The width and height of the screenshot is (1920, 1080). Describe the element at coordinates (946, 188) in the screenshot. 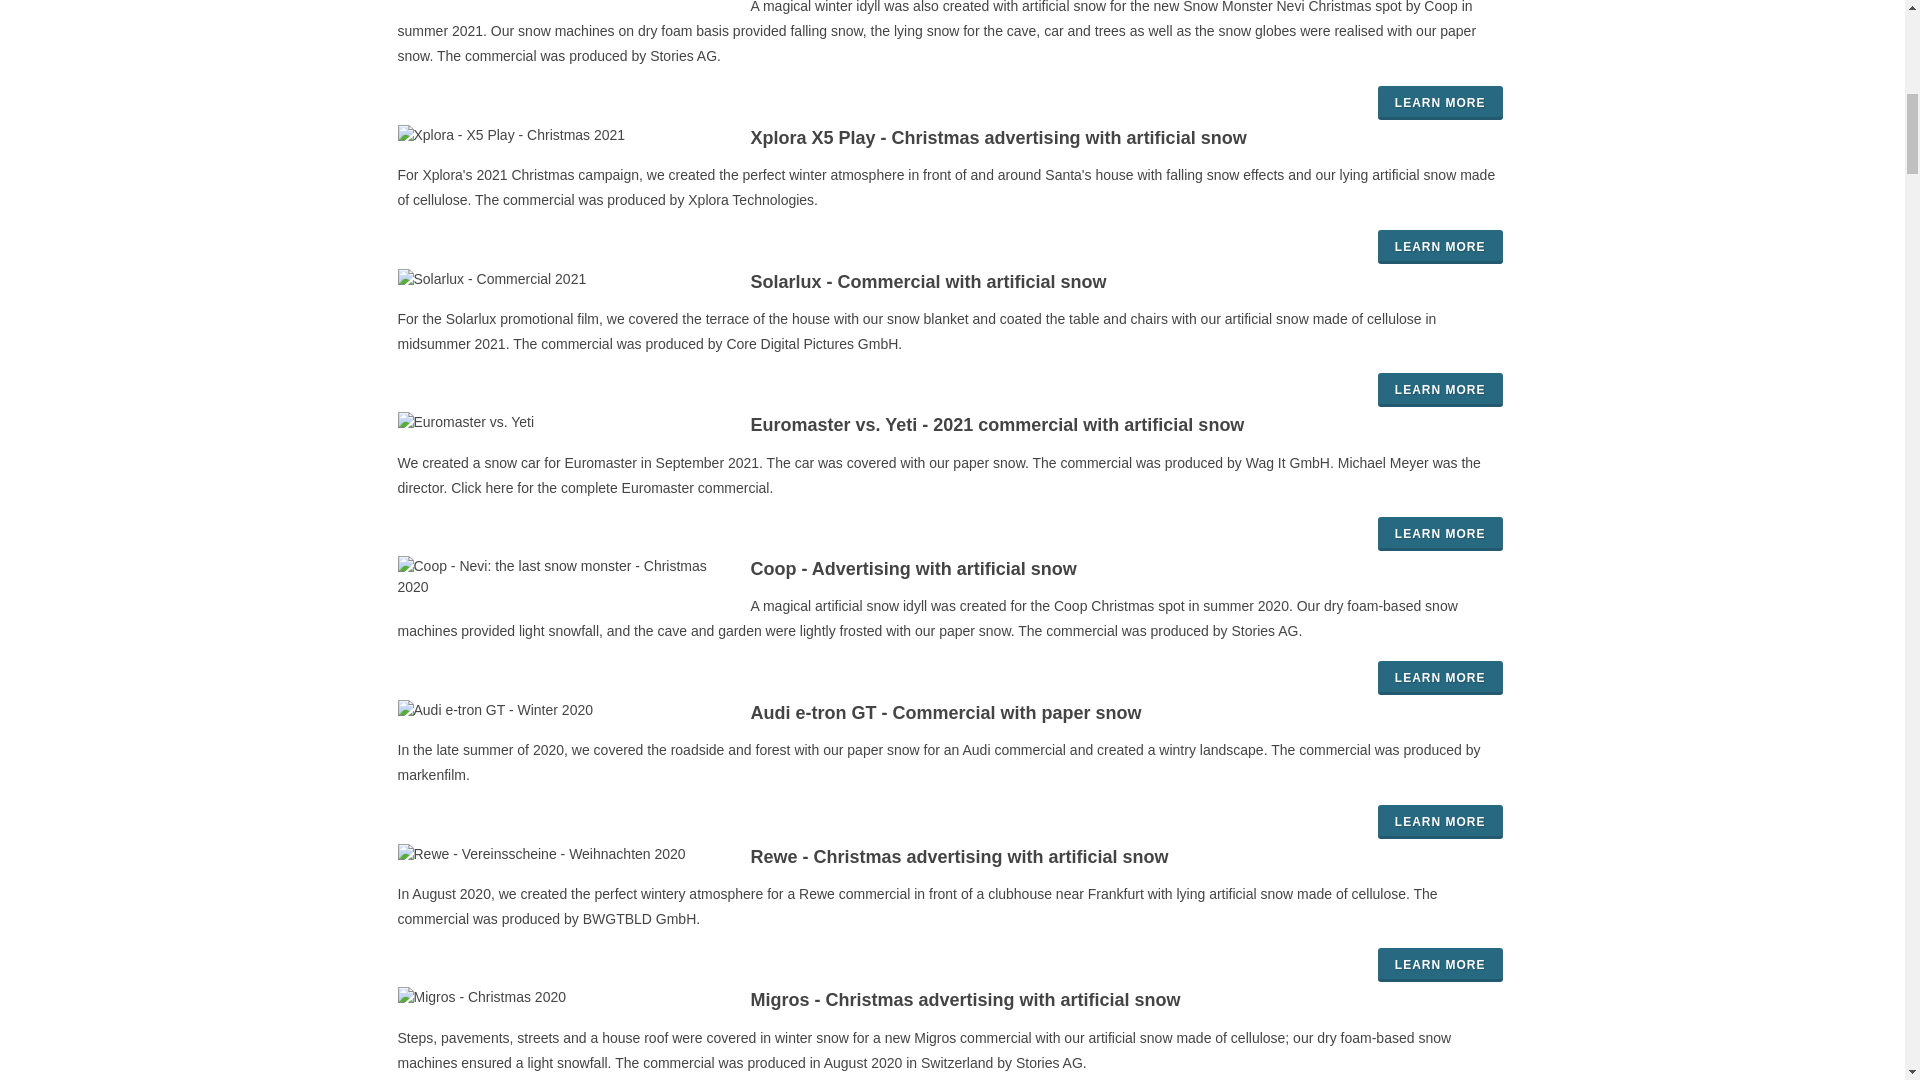

I see `Xplora - X5 Play - Christmas 2021` at that location.